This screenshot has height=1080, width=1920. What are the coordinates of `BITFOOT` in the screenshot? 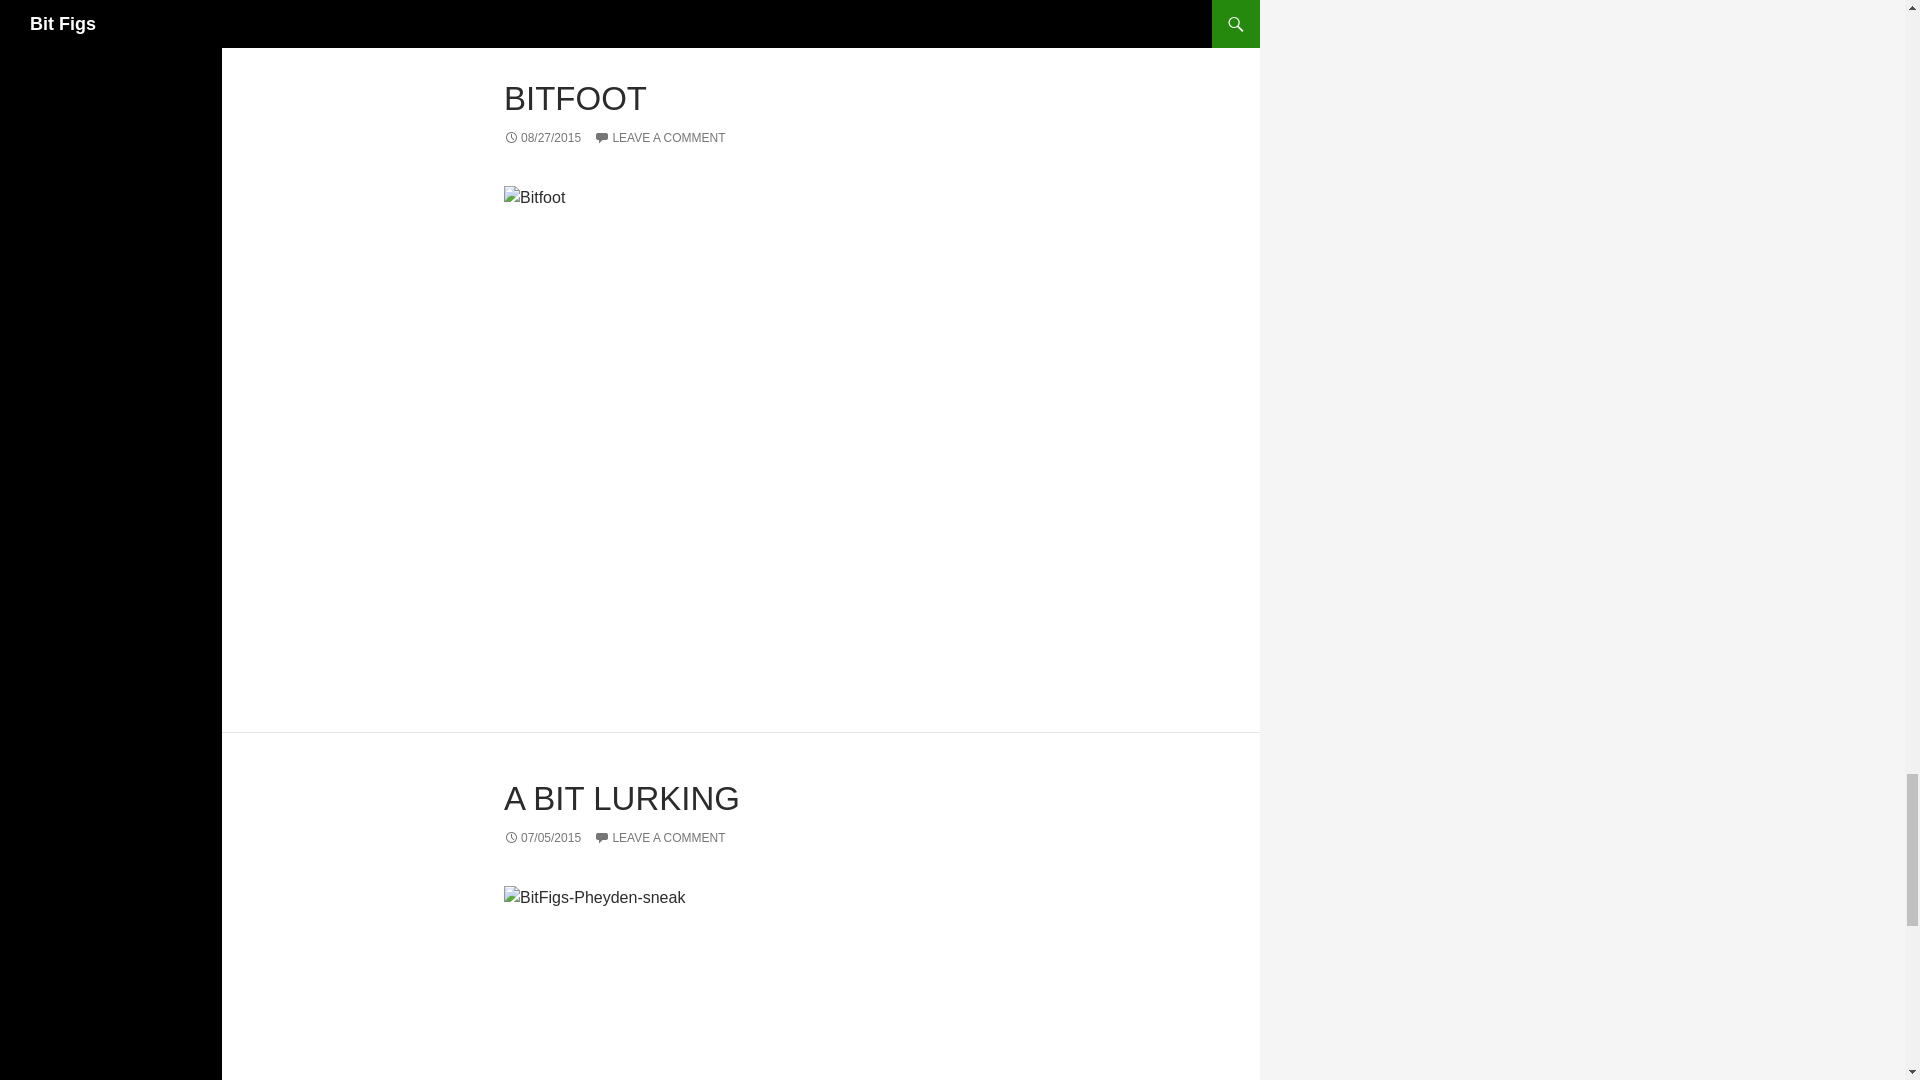 It's located at (575, 98).